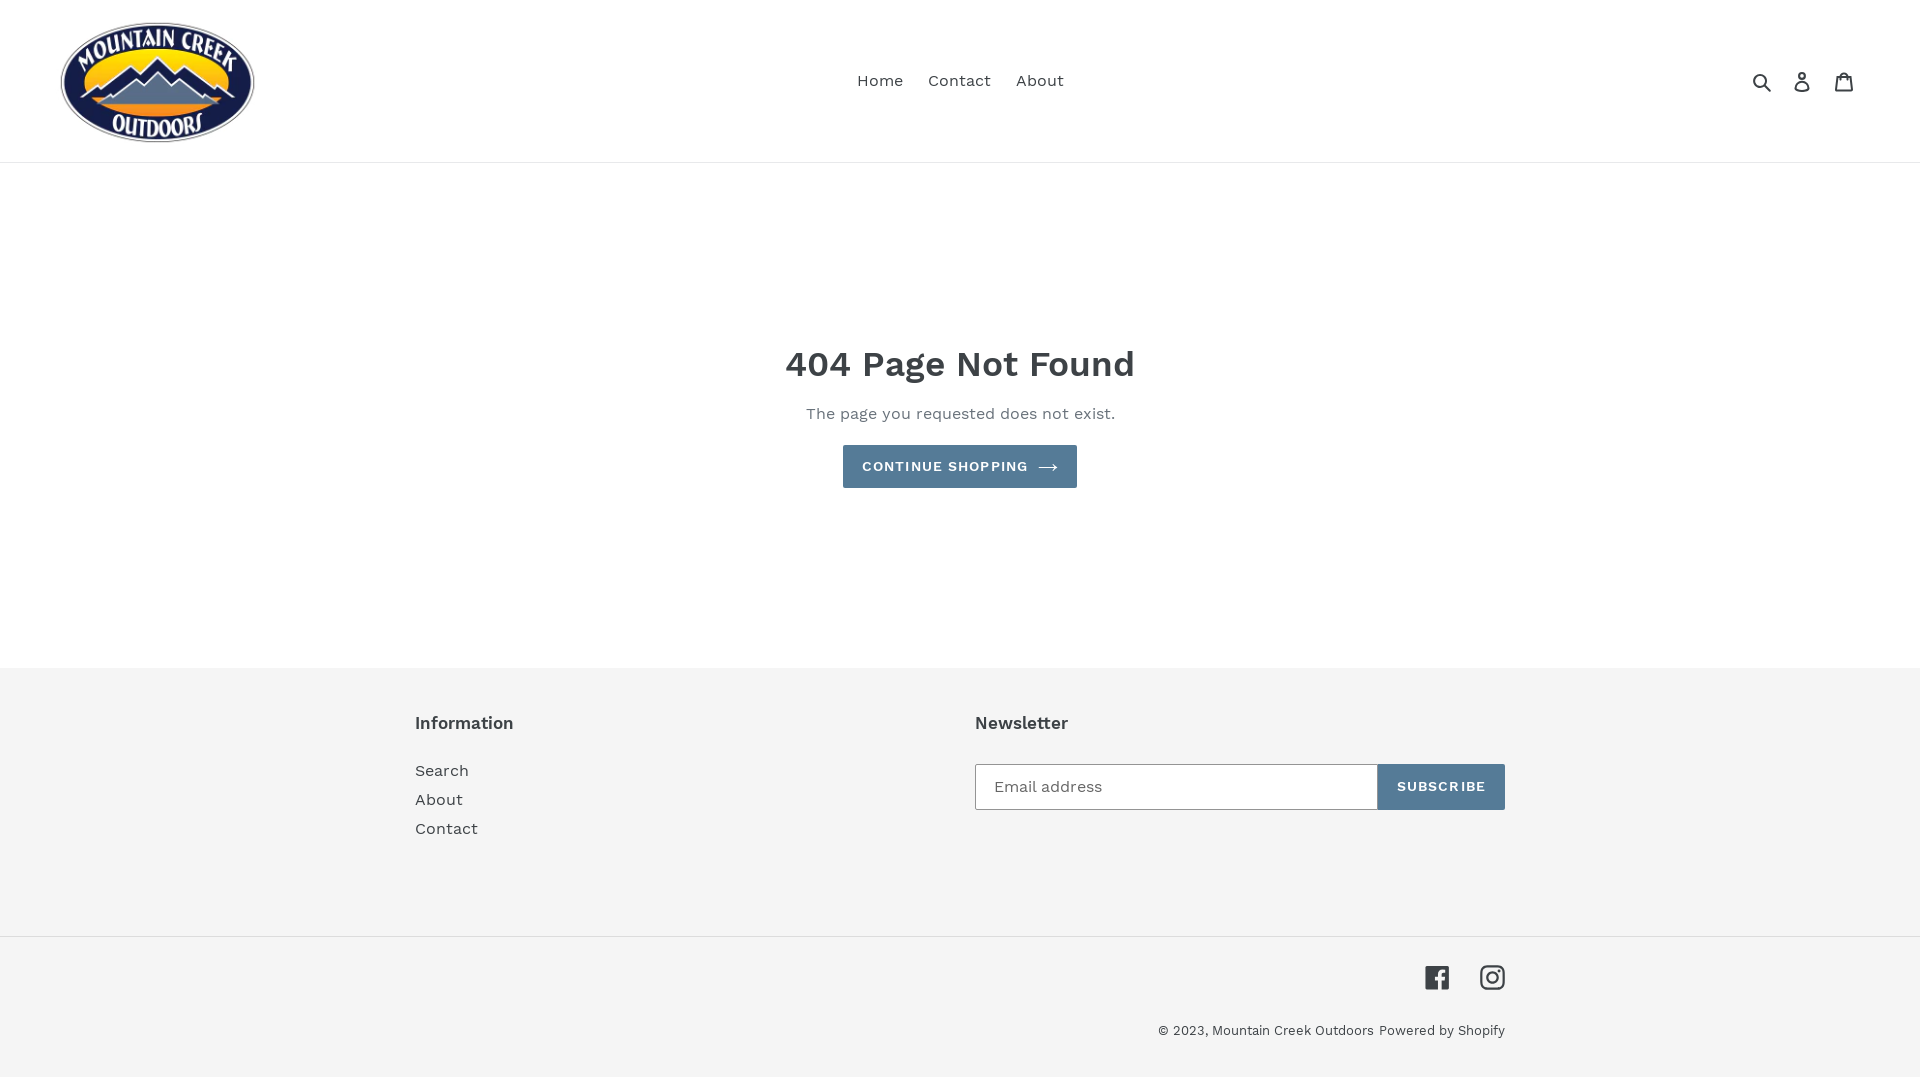 The height and width of the screenshot is (1080, 1920). What do you see at coordinates (879, 81) in the screenshot?
I see `Home` at bounding box center [879, 81].